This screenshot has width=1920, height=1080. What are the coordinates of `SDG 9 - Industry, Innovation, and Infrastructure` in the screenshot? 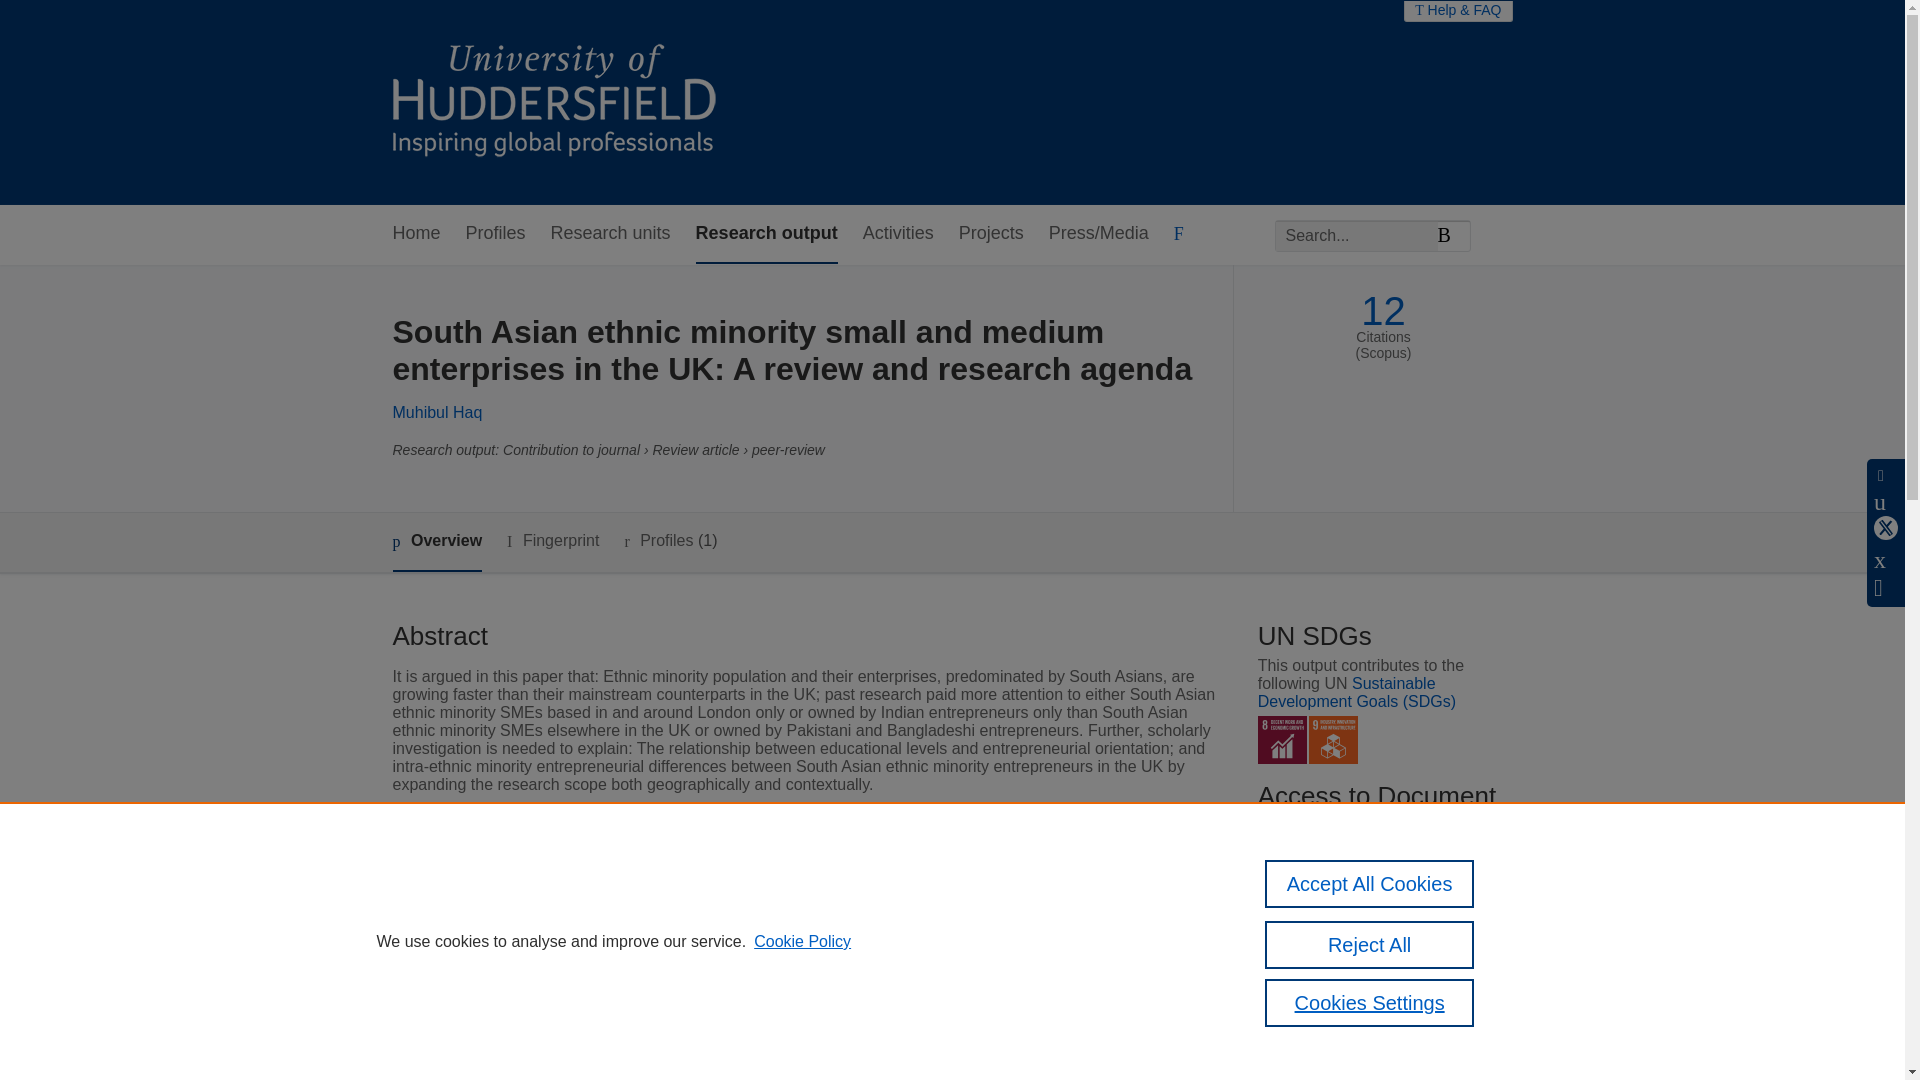 It's located at (1333, 740).